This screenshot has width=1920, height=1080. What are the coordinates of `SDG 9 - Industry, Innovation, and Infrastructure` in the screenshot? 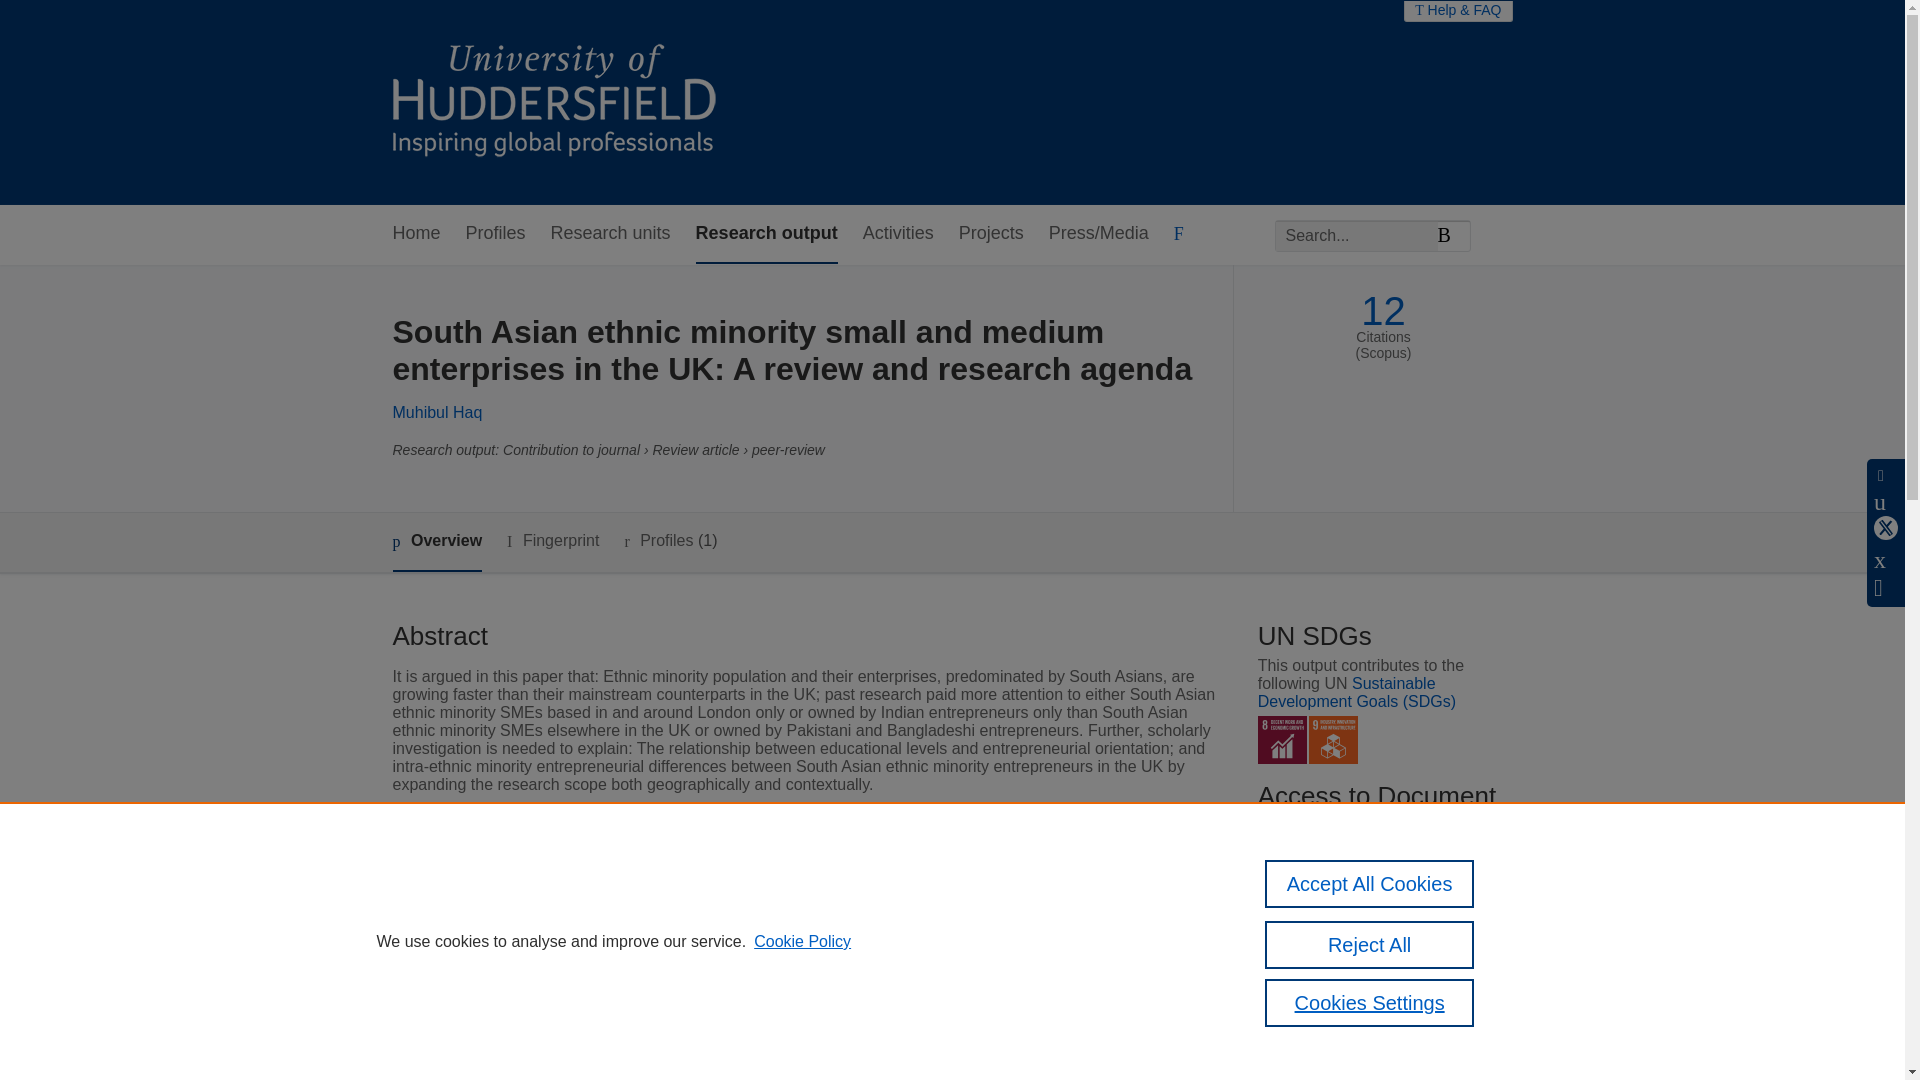 It's located at (1333, 740).